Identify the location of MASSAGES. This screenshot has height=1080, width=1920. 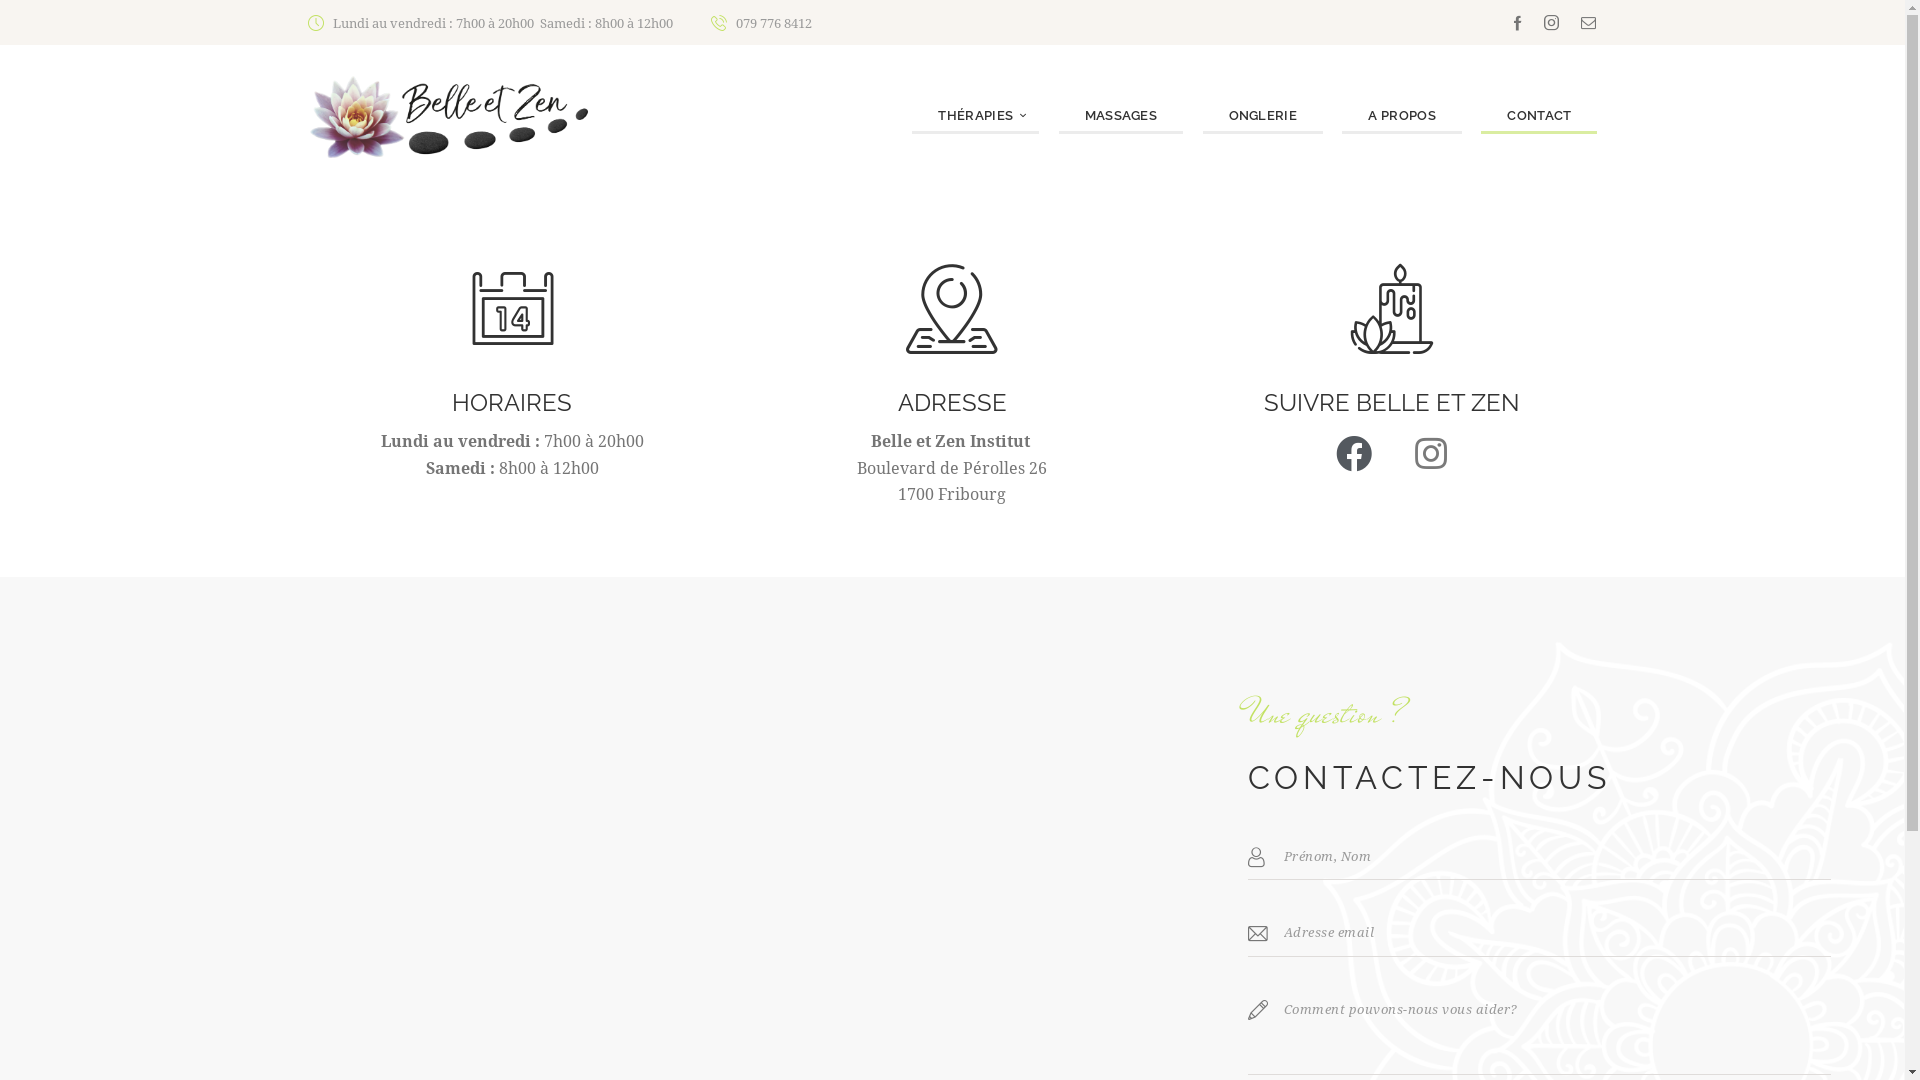
(1121, 118).